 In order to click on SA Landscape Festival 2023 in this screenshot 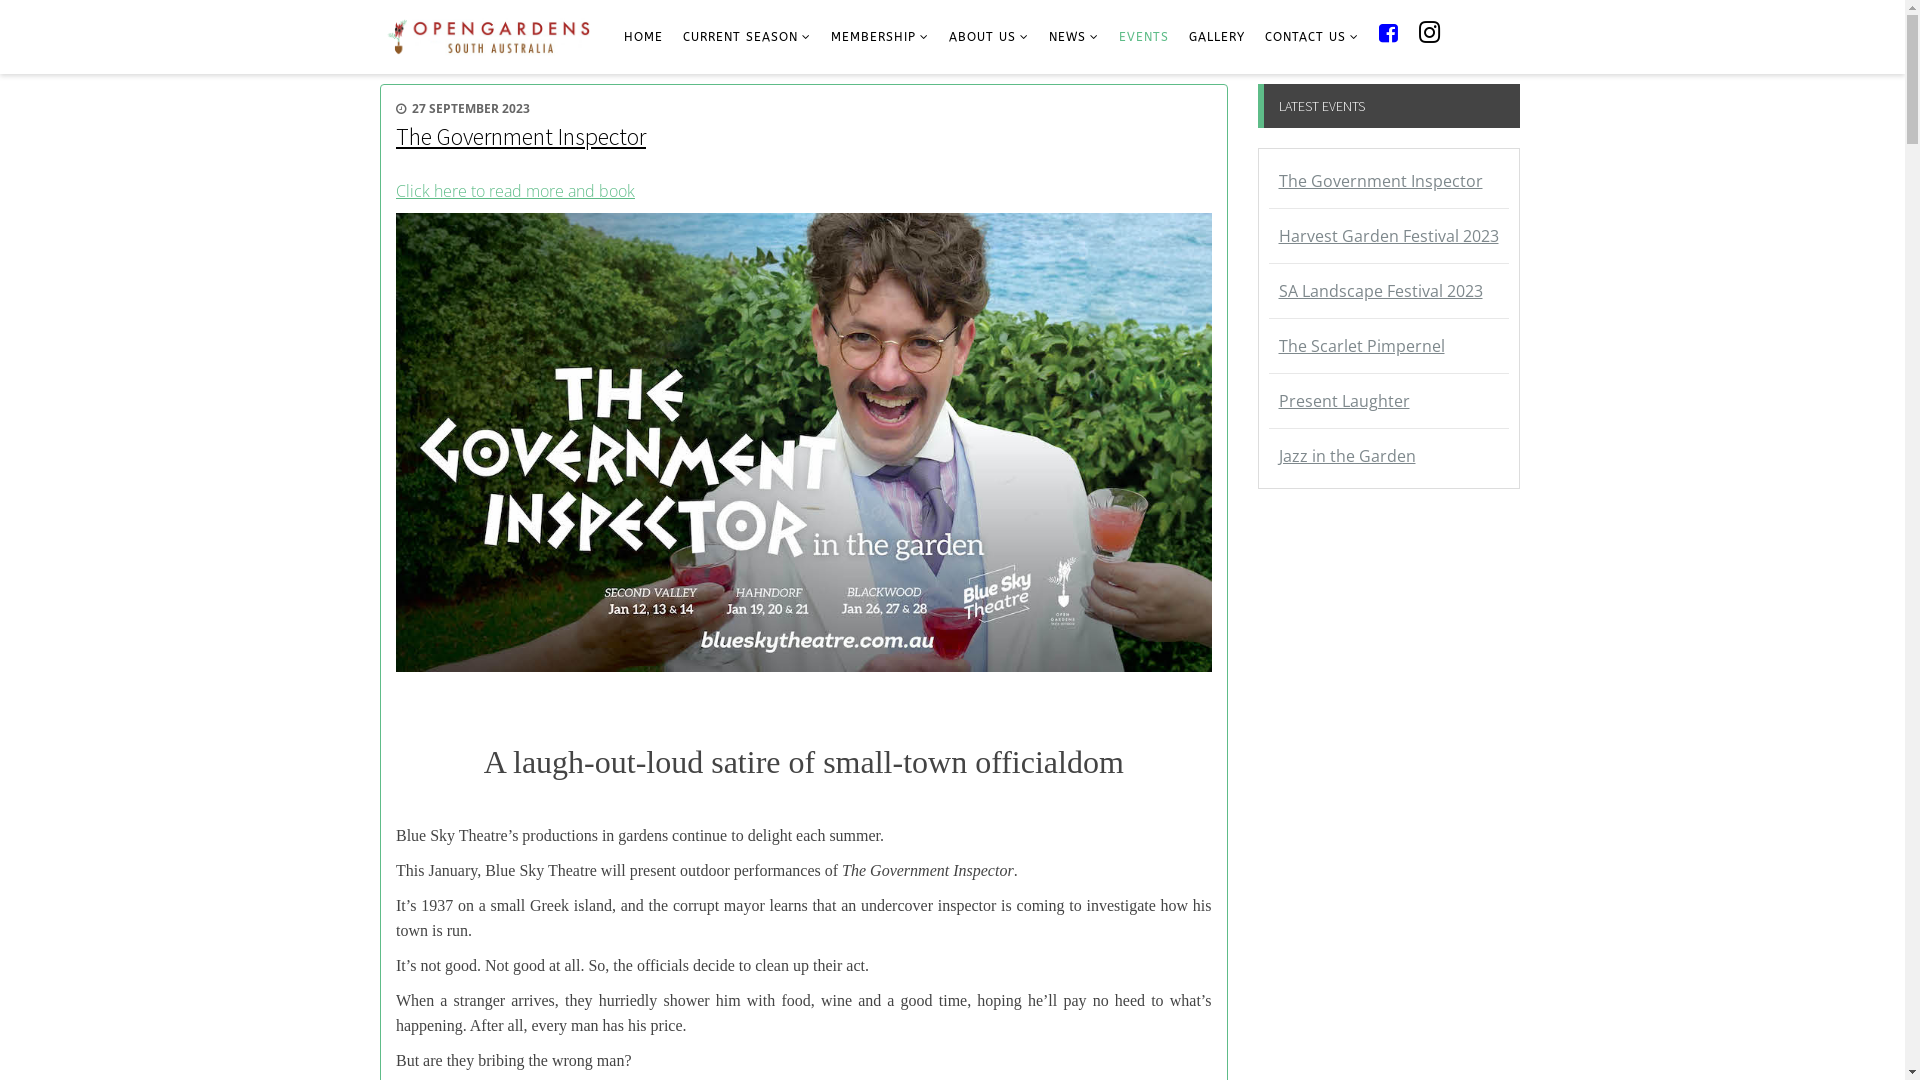, I will do `click(1388, 291)`.